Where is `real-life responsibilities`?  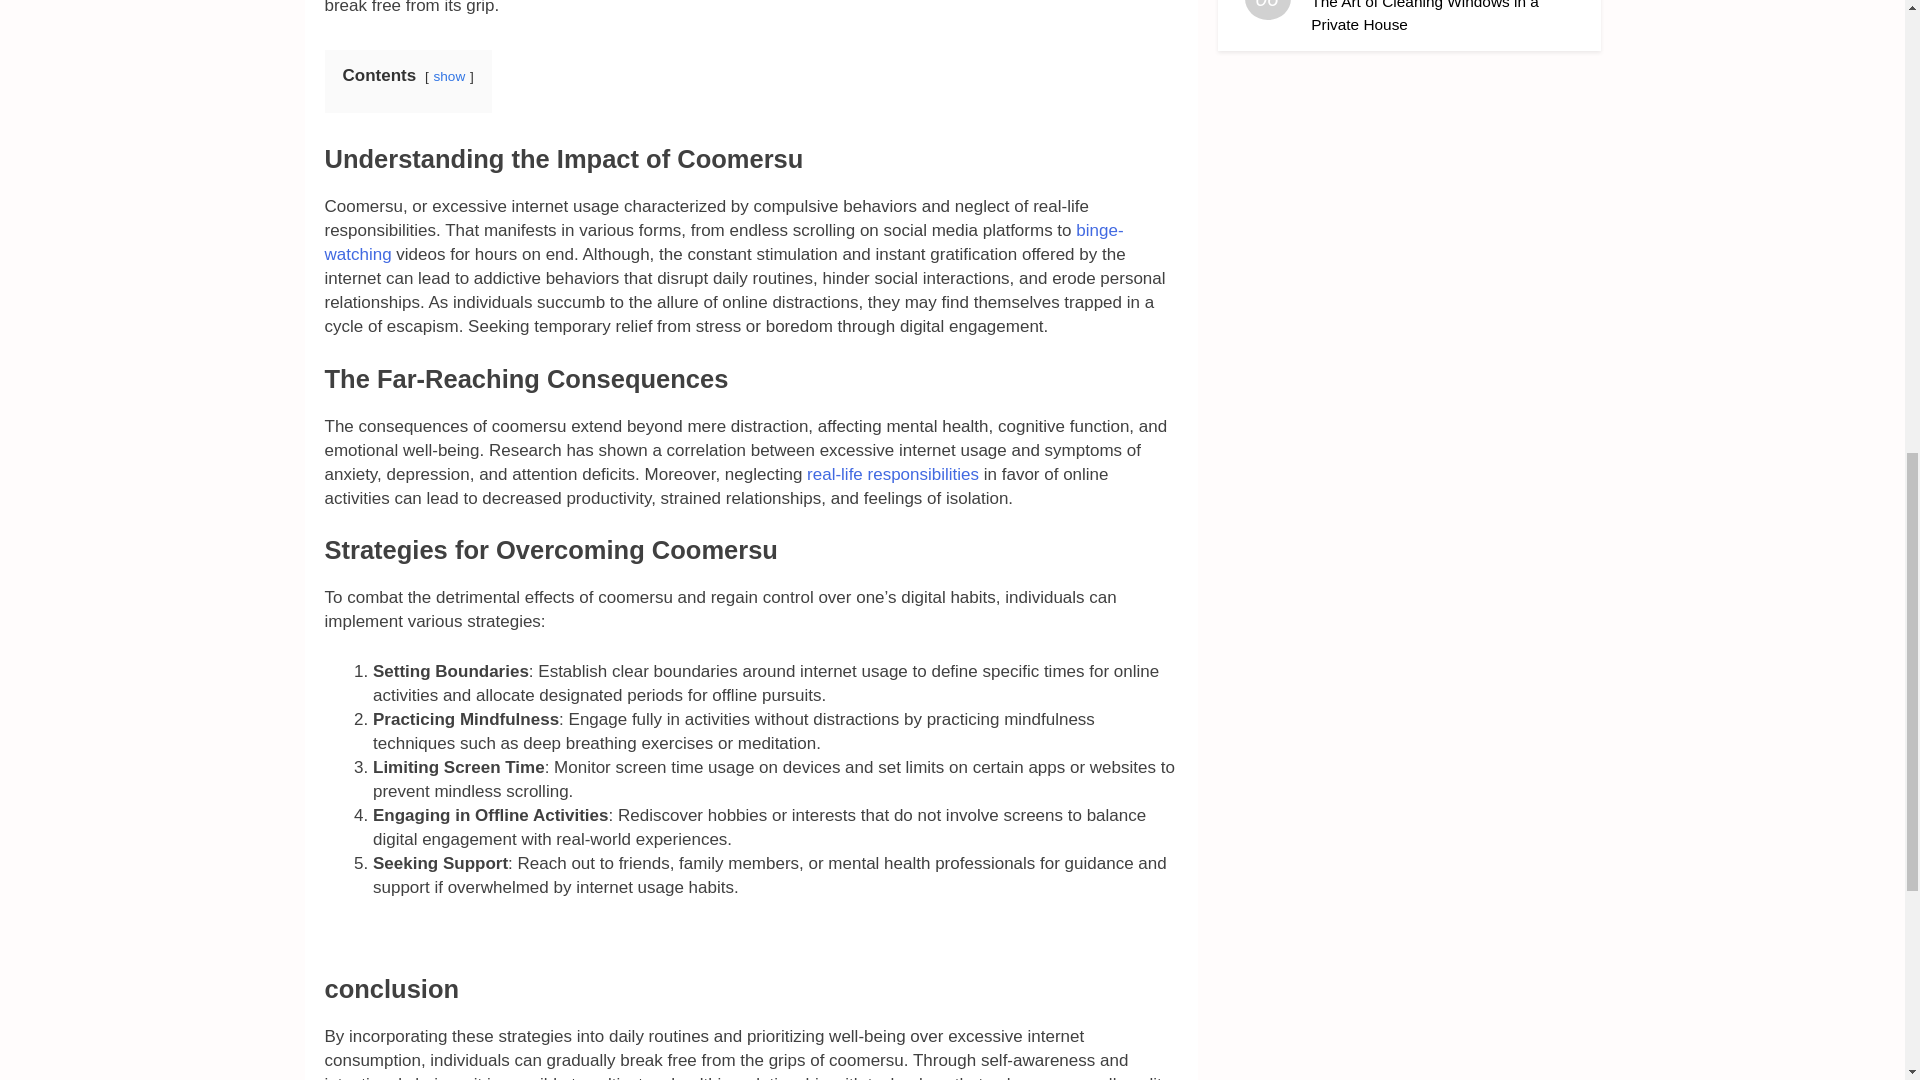 real-life responsibilities is located at coordinates (890, 474).